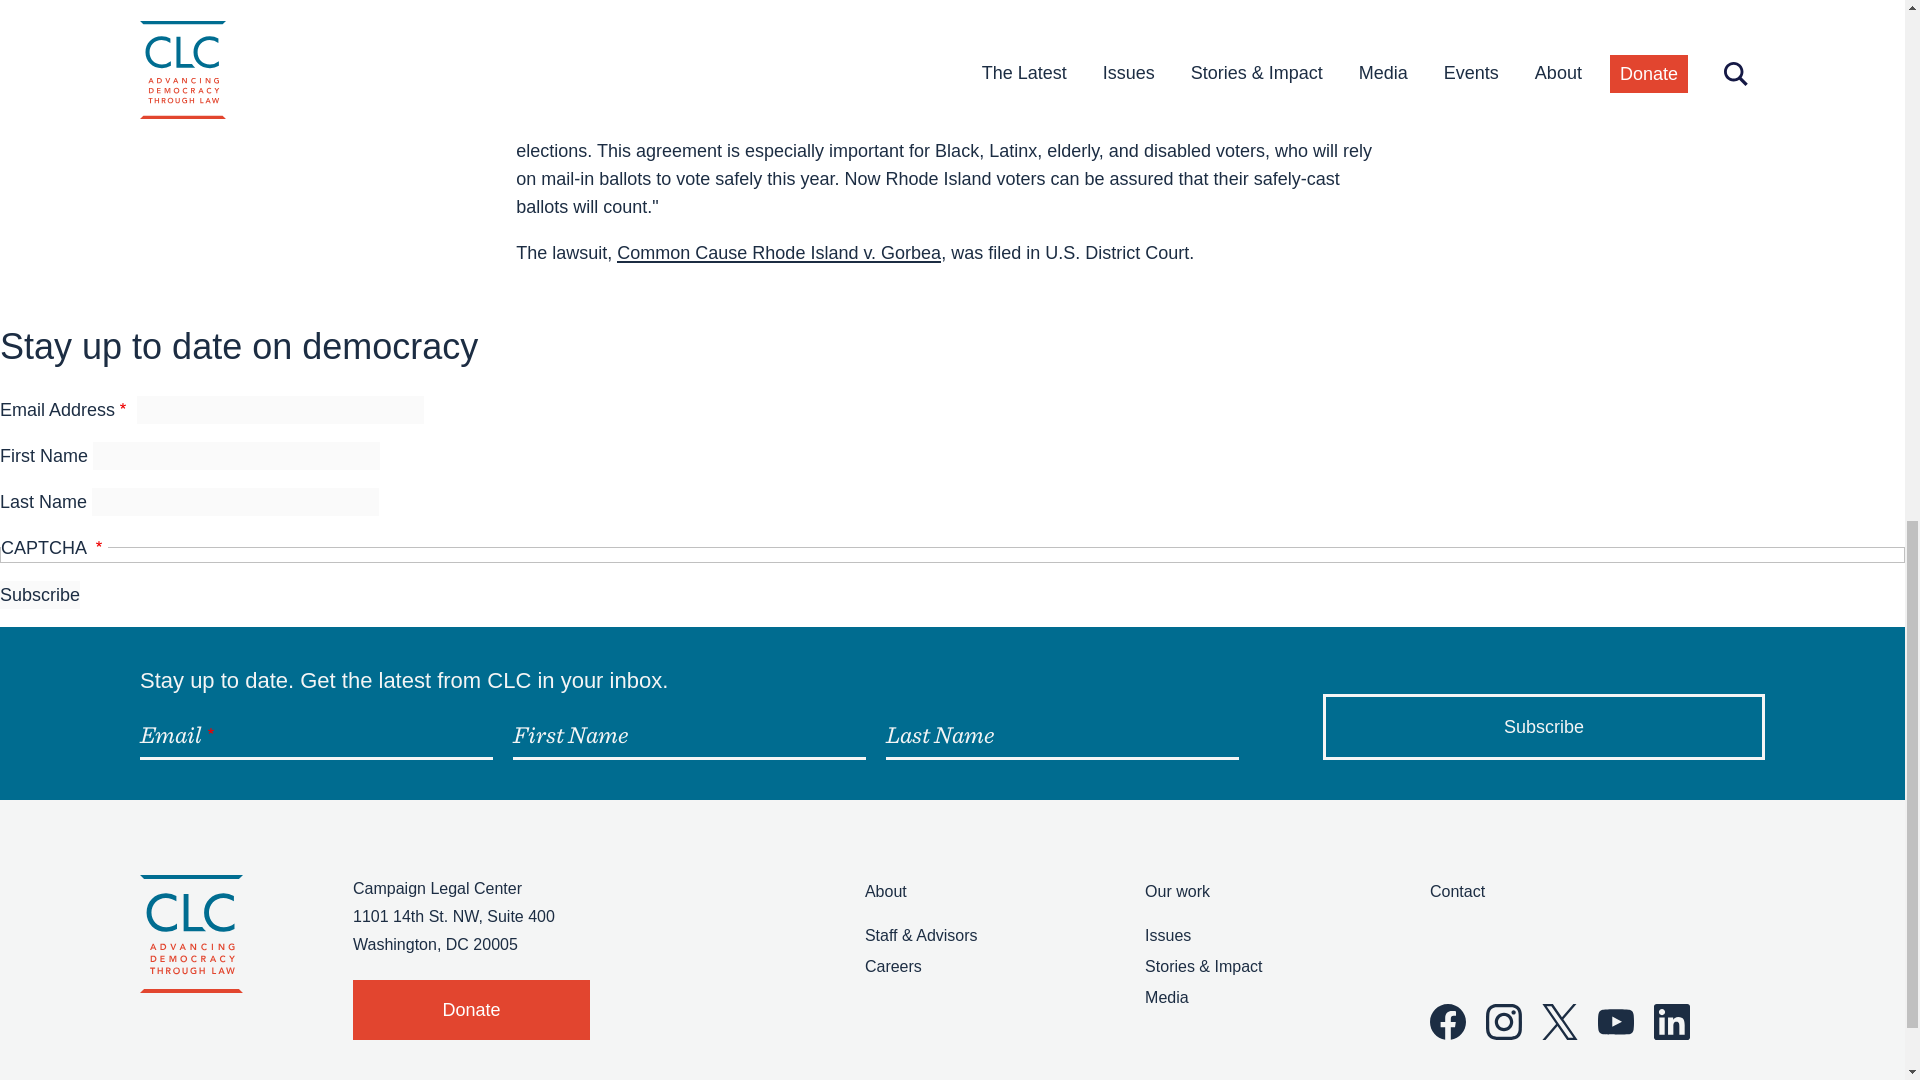 The height and width of the screenshot is (1080, 1920). Describe the element at coordinates (40, 595) in the screenshot. I see `Subscribe` at that location.